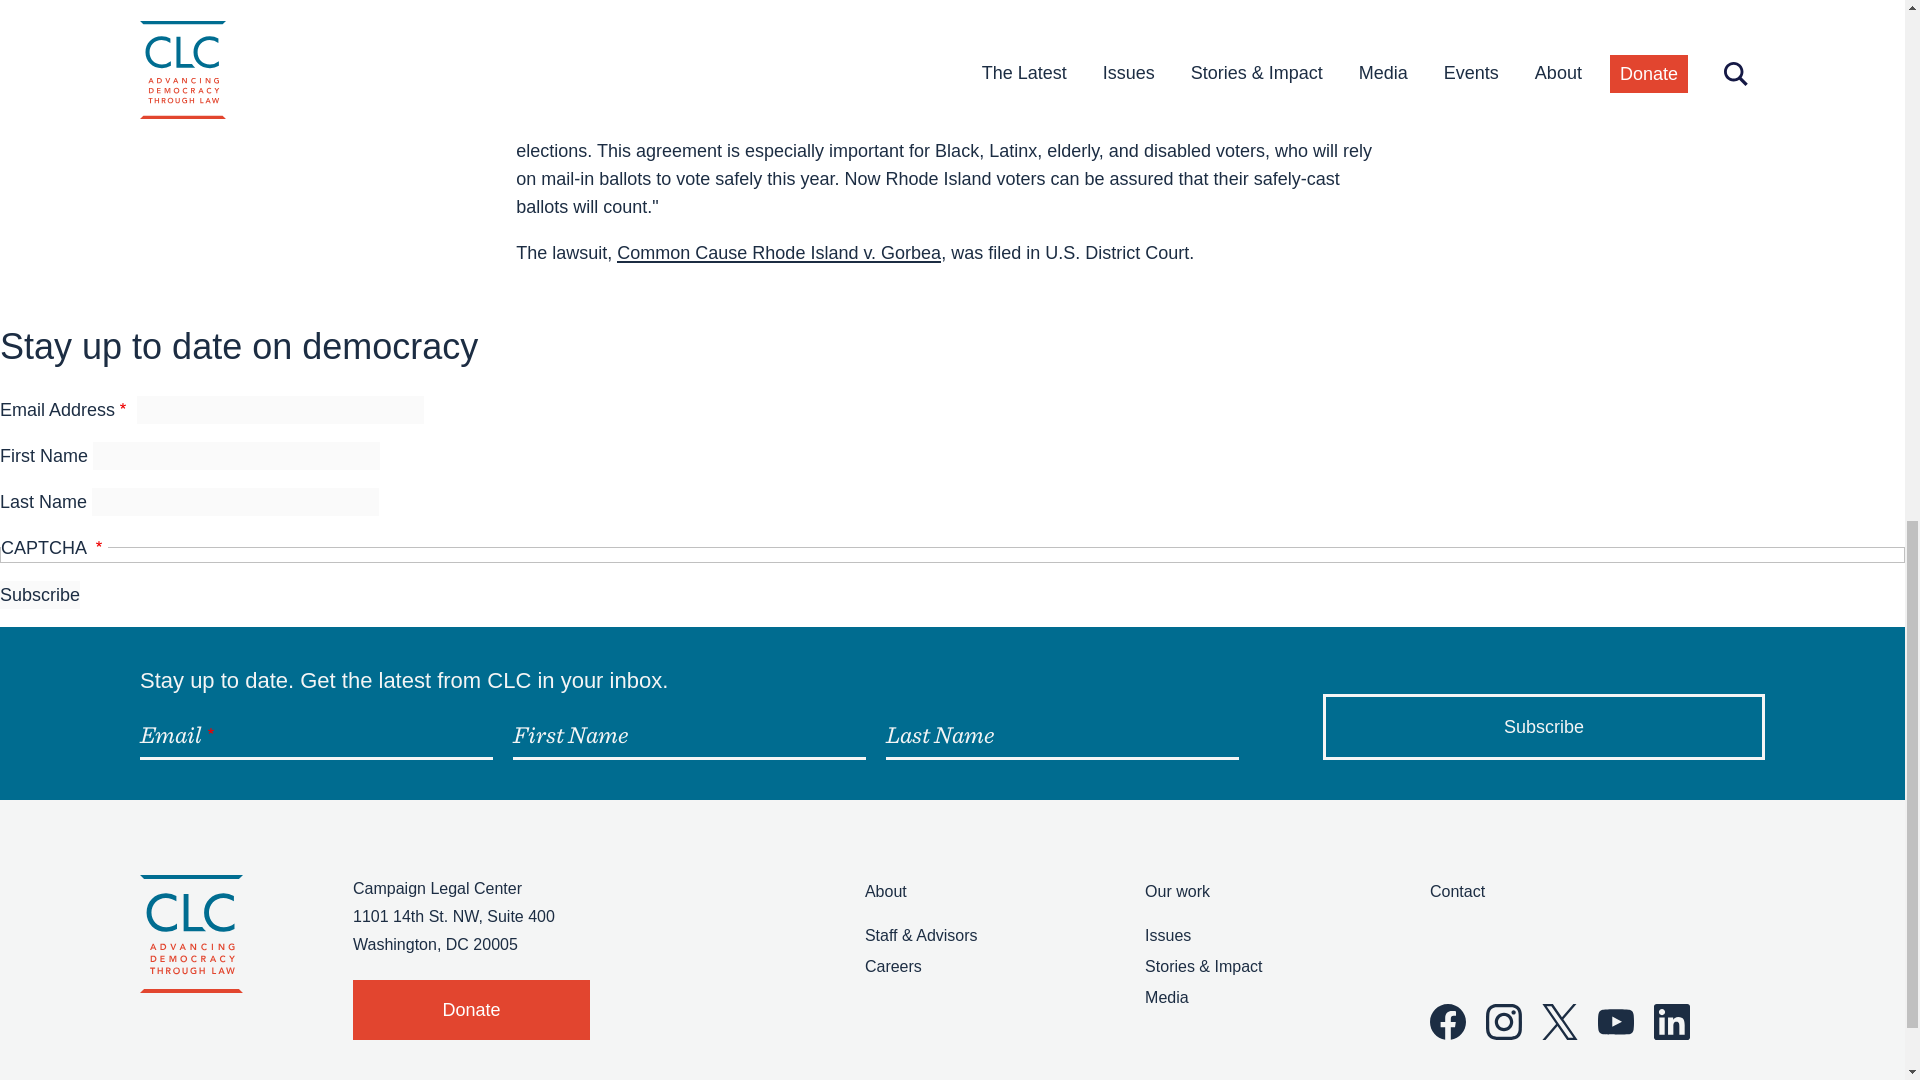 The height and width of the screenshot is (1080, 1920). Describe the element at coordinates (40, 595) in the screenshot. I see `Subscribe` at that location.